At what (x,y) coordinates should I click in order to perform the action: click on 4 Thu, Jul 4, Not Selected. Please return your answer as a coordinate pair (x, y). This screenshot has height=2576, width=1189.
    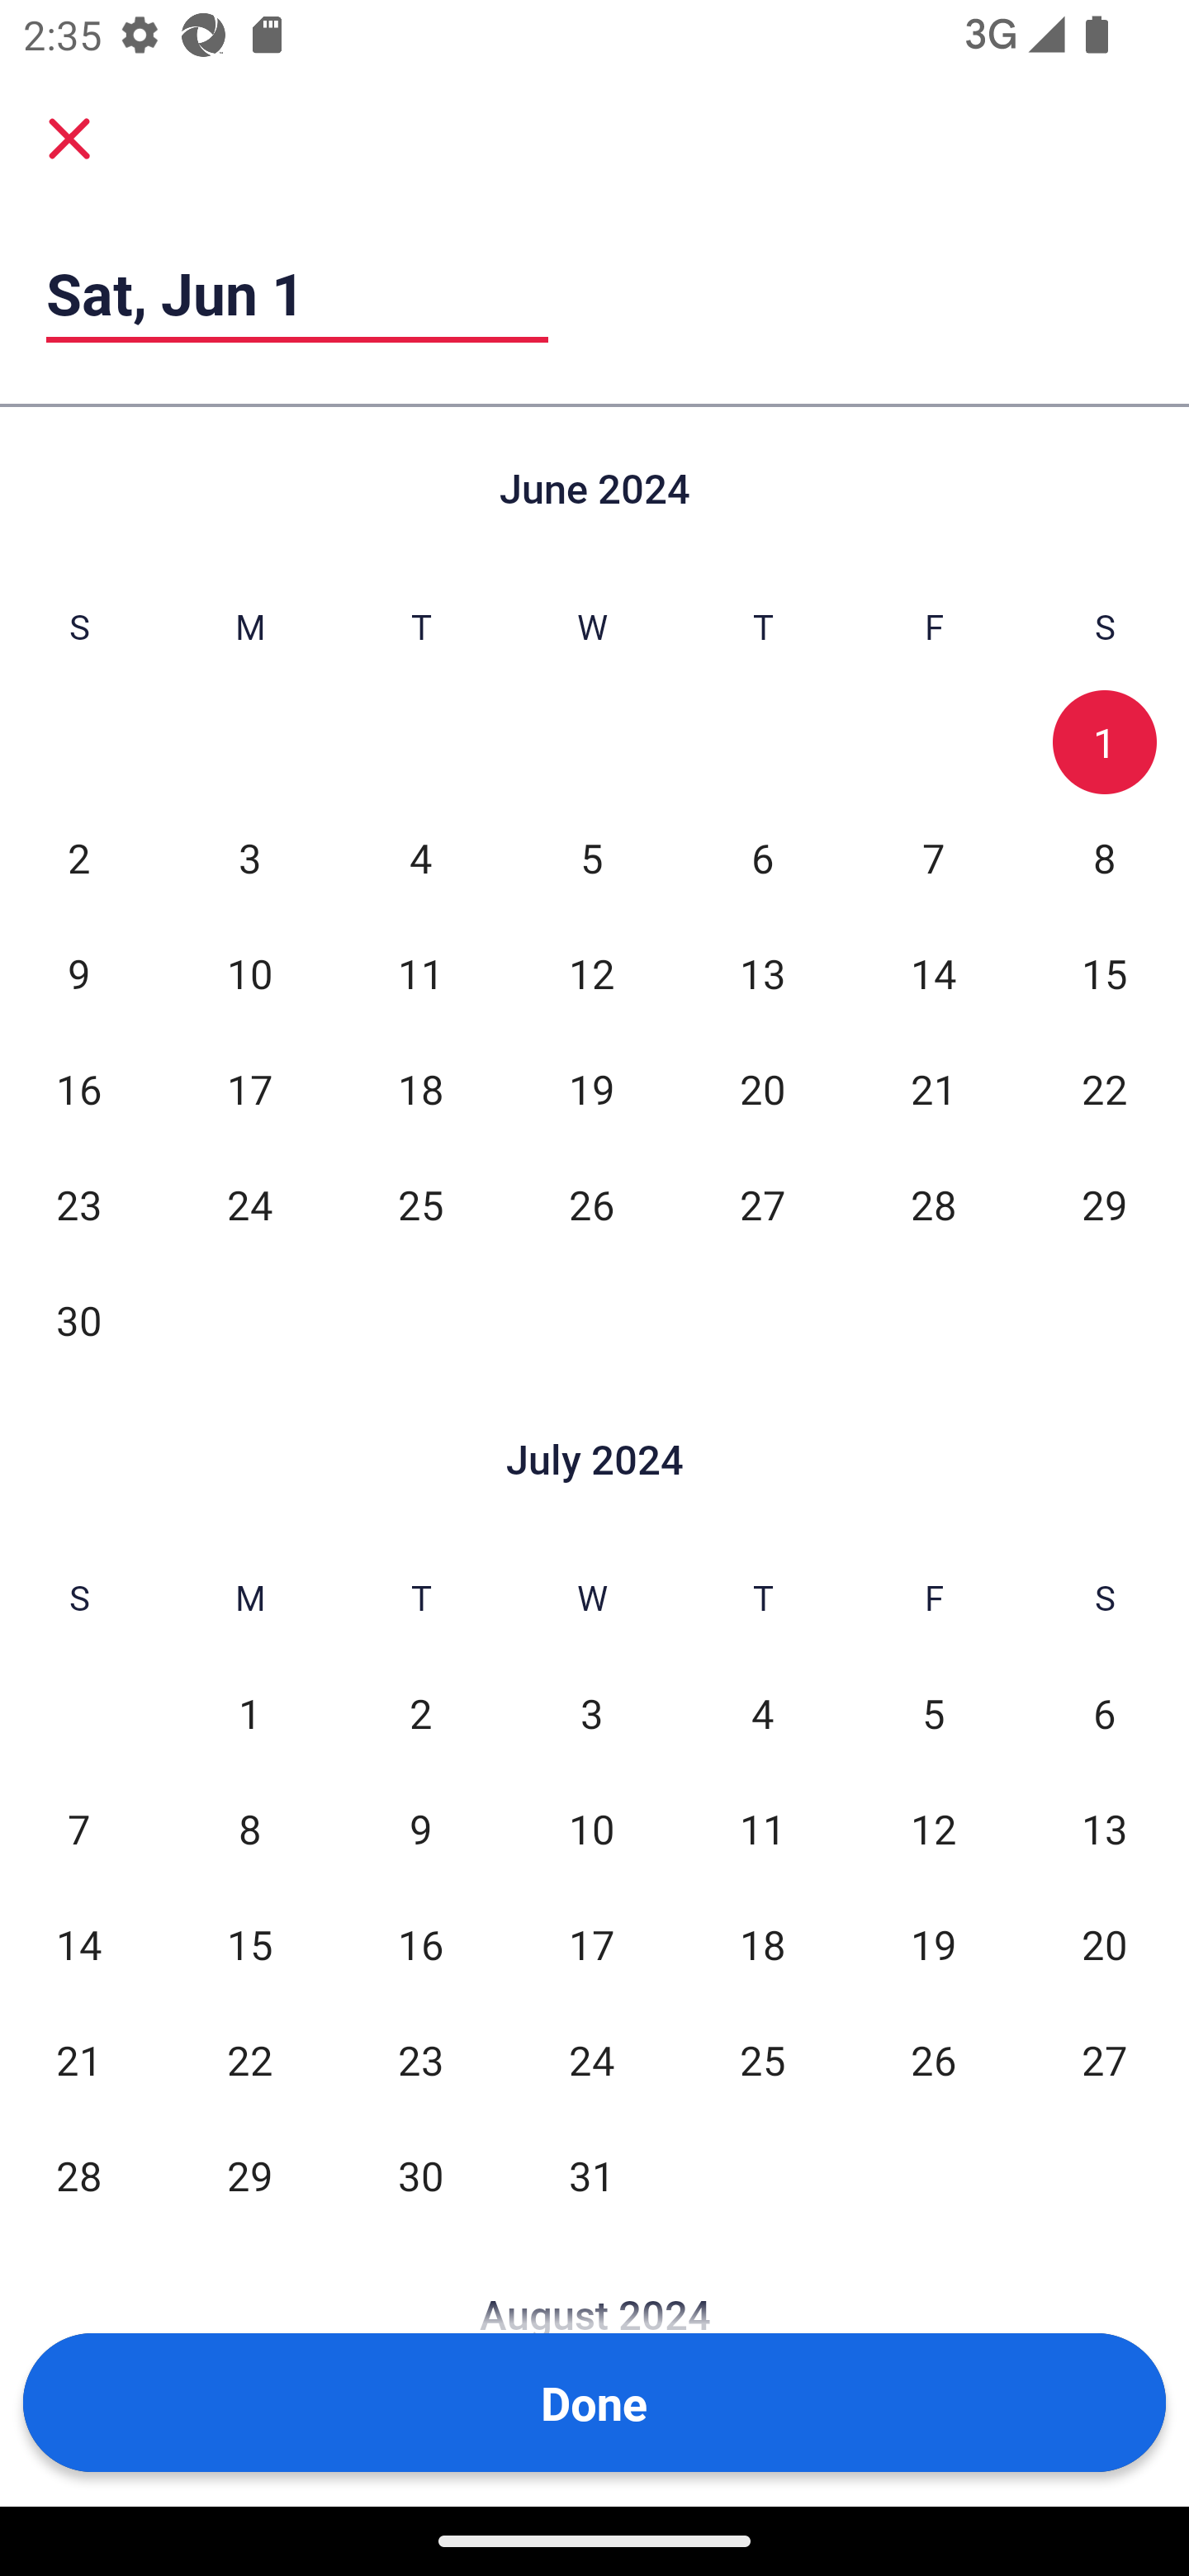
    Looking at the image, I should click on (762, 1714).